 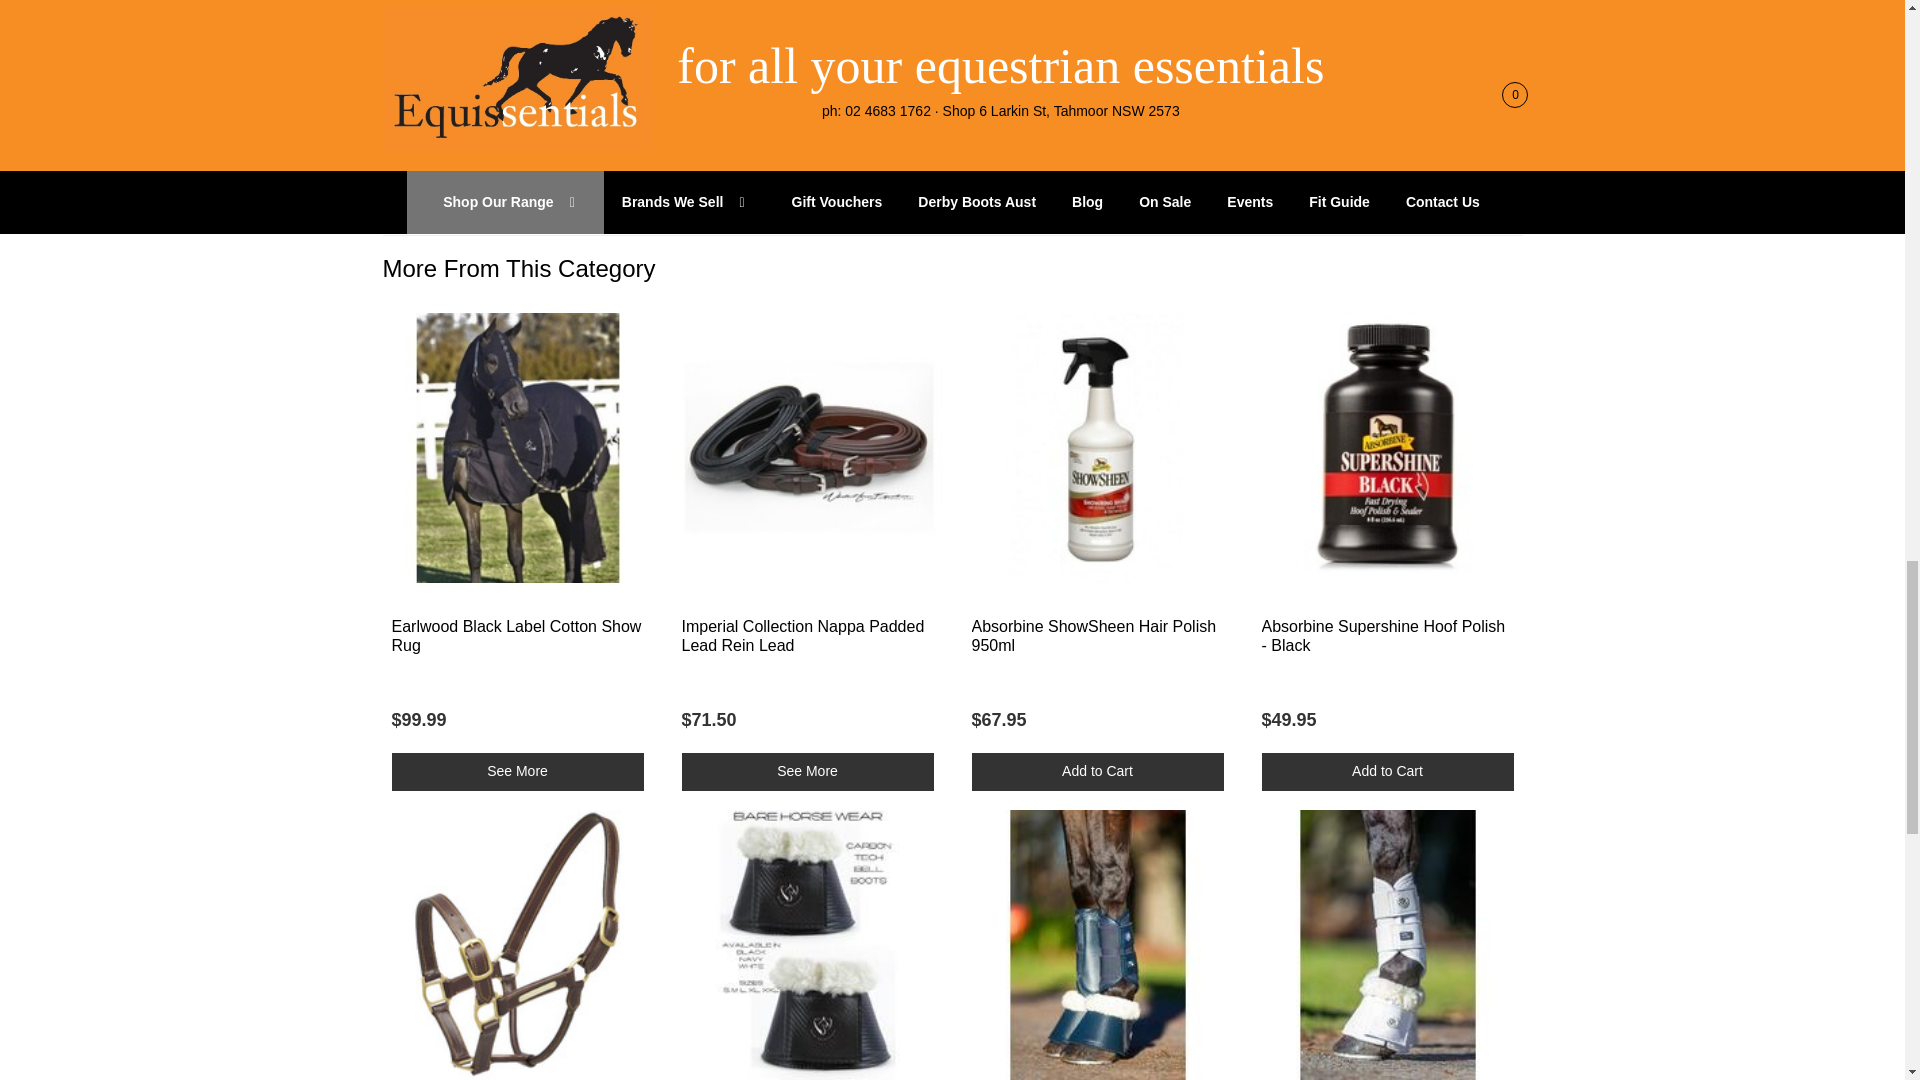 I want to click on Absorbine Supershine Hoof Polish - Black, so click(x=1383, y=636).